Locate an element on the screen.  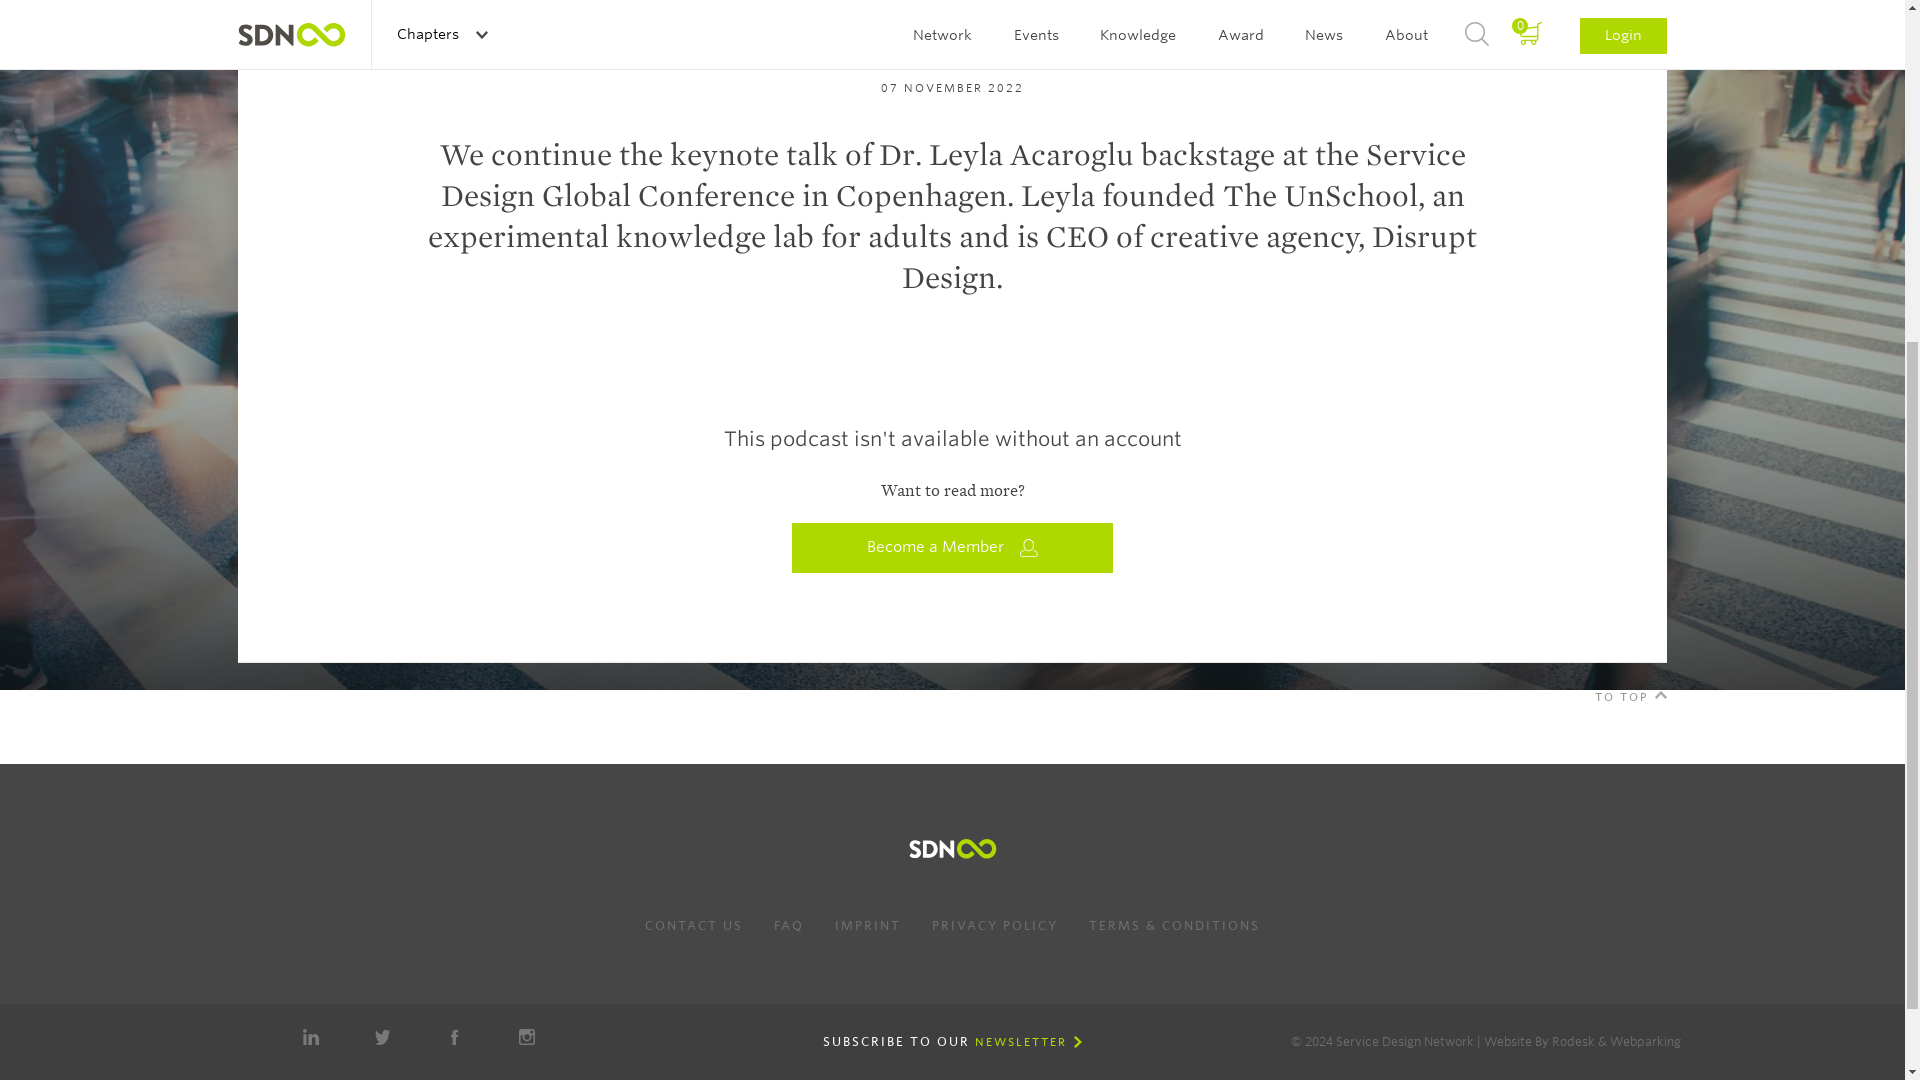
Imprint is located at coordinates (868, 925).